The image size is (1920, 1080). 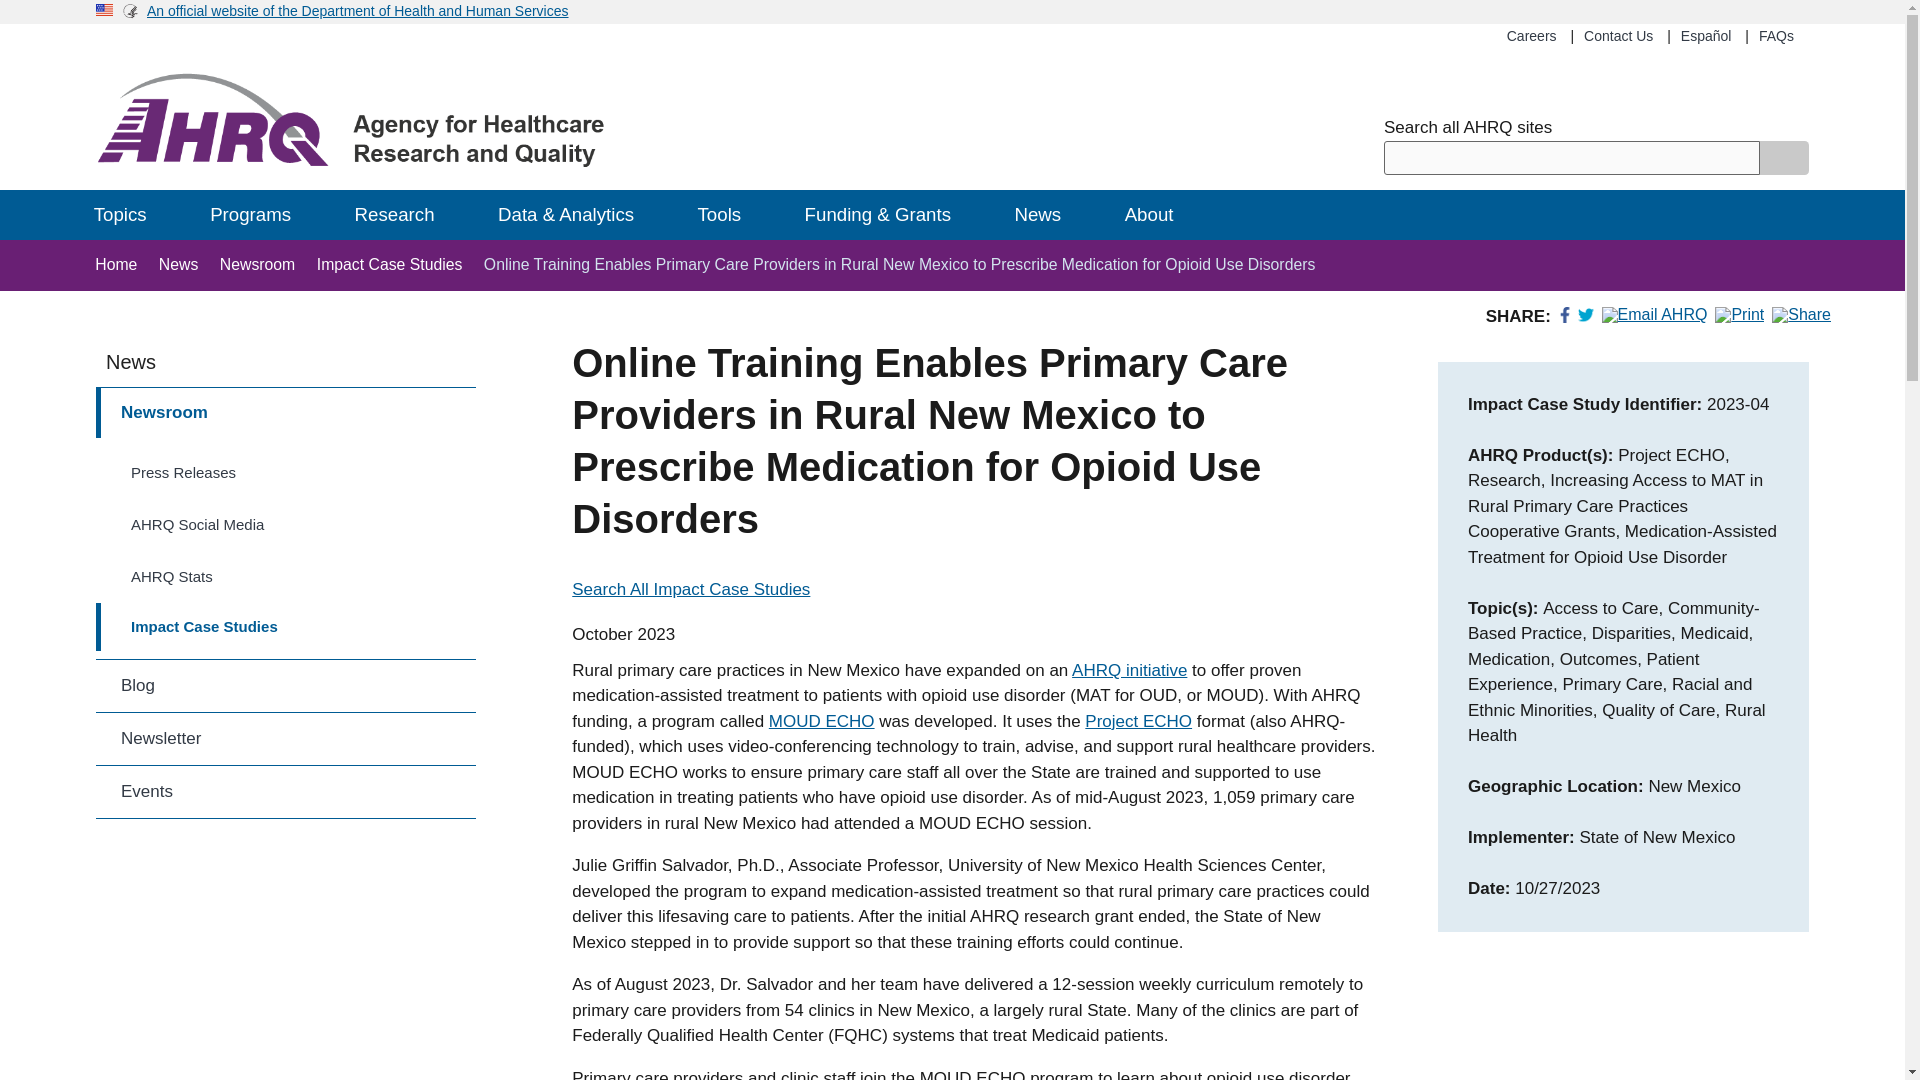 I want to click on Contact Us, so click(x=1618, y=36).